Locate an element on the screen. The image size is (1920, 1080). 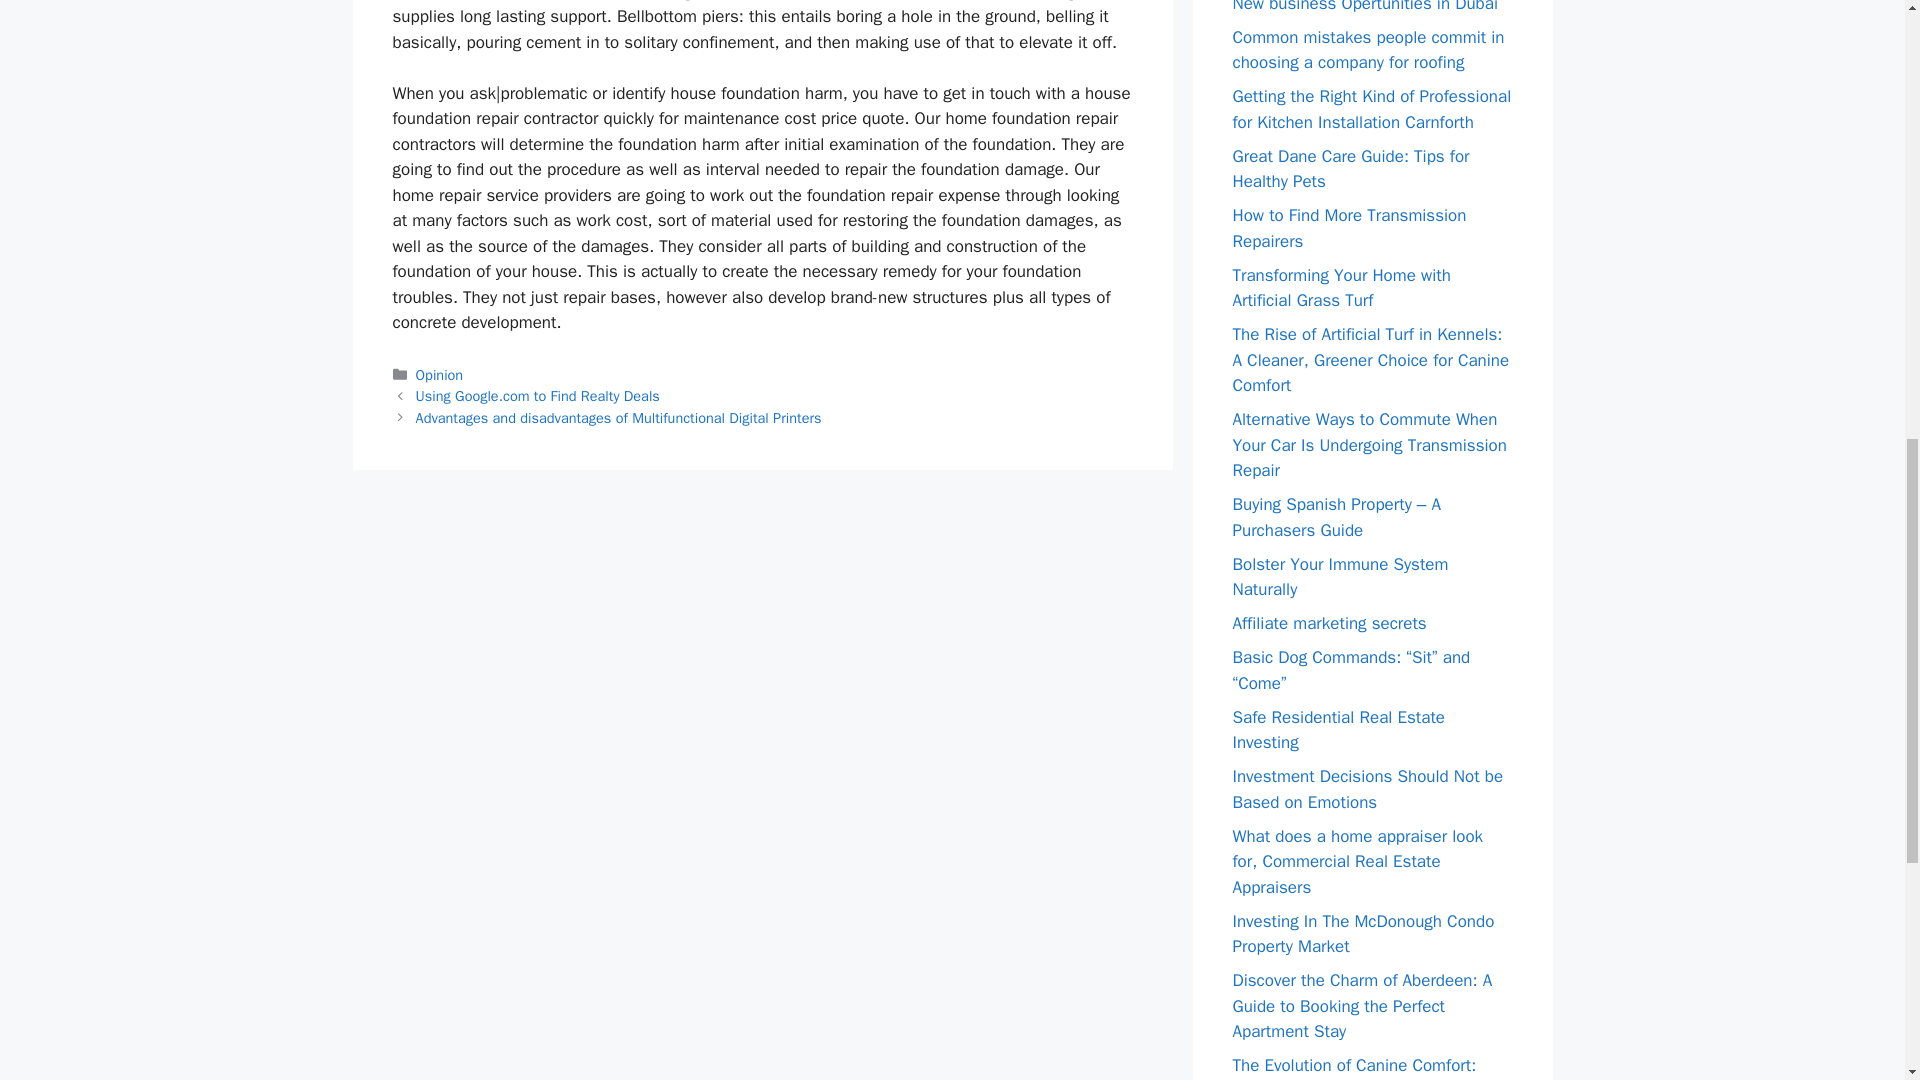
Investment Decisions Should Not be Based on Emotions is located at coordinates (1368, 789).